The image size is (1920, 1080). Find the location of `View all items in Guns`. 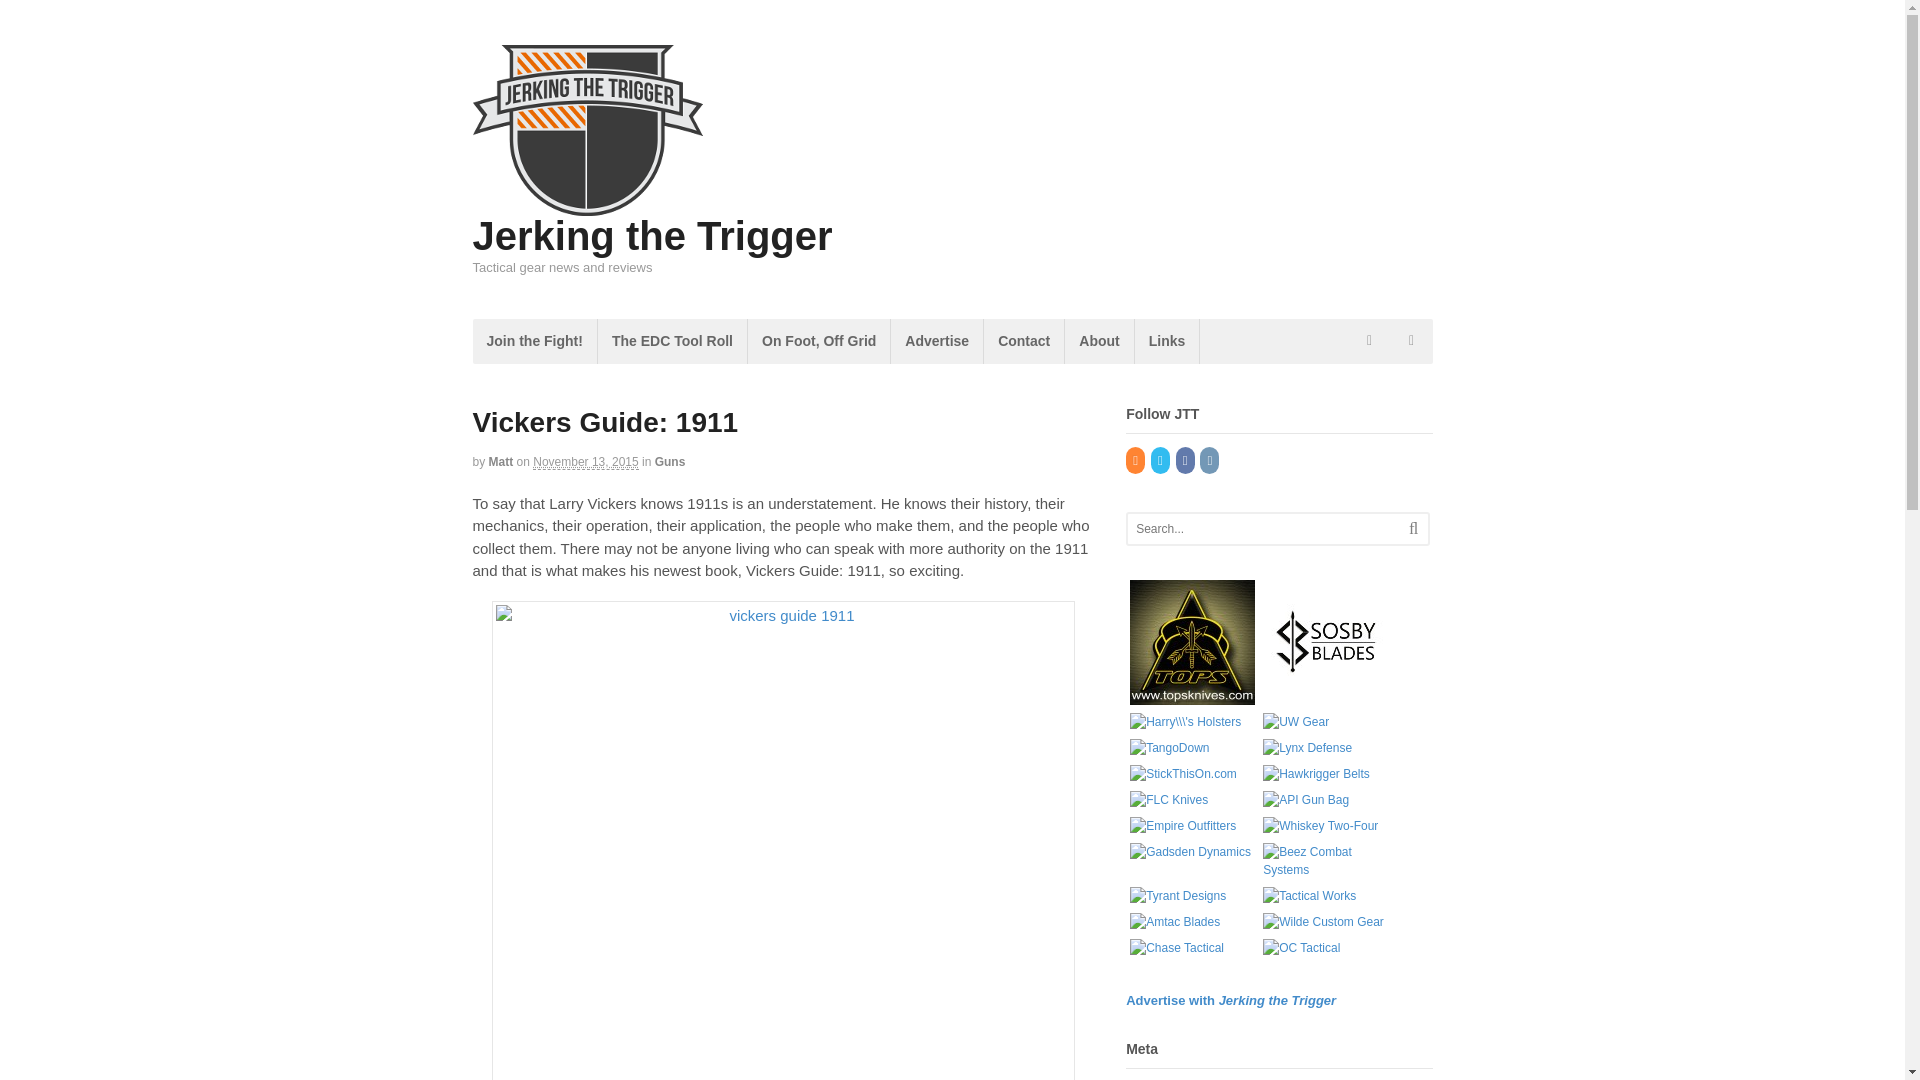

View all items in Guns is located at coordinates (670, 461).